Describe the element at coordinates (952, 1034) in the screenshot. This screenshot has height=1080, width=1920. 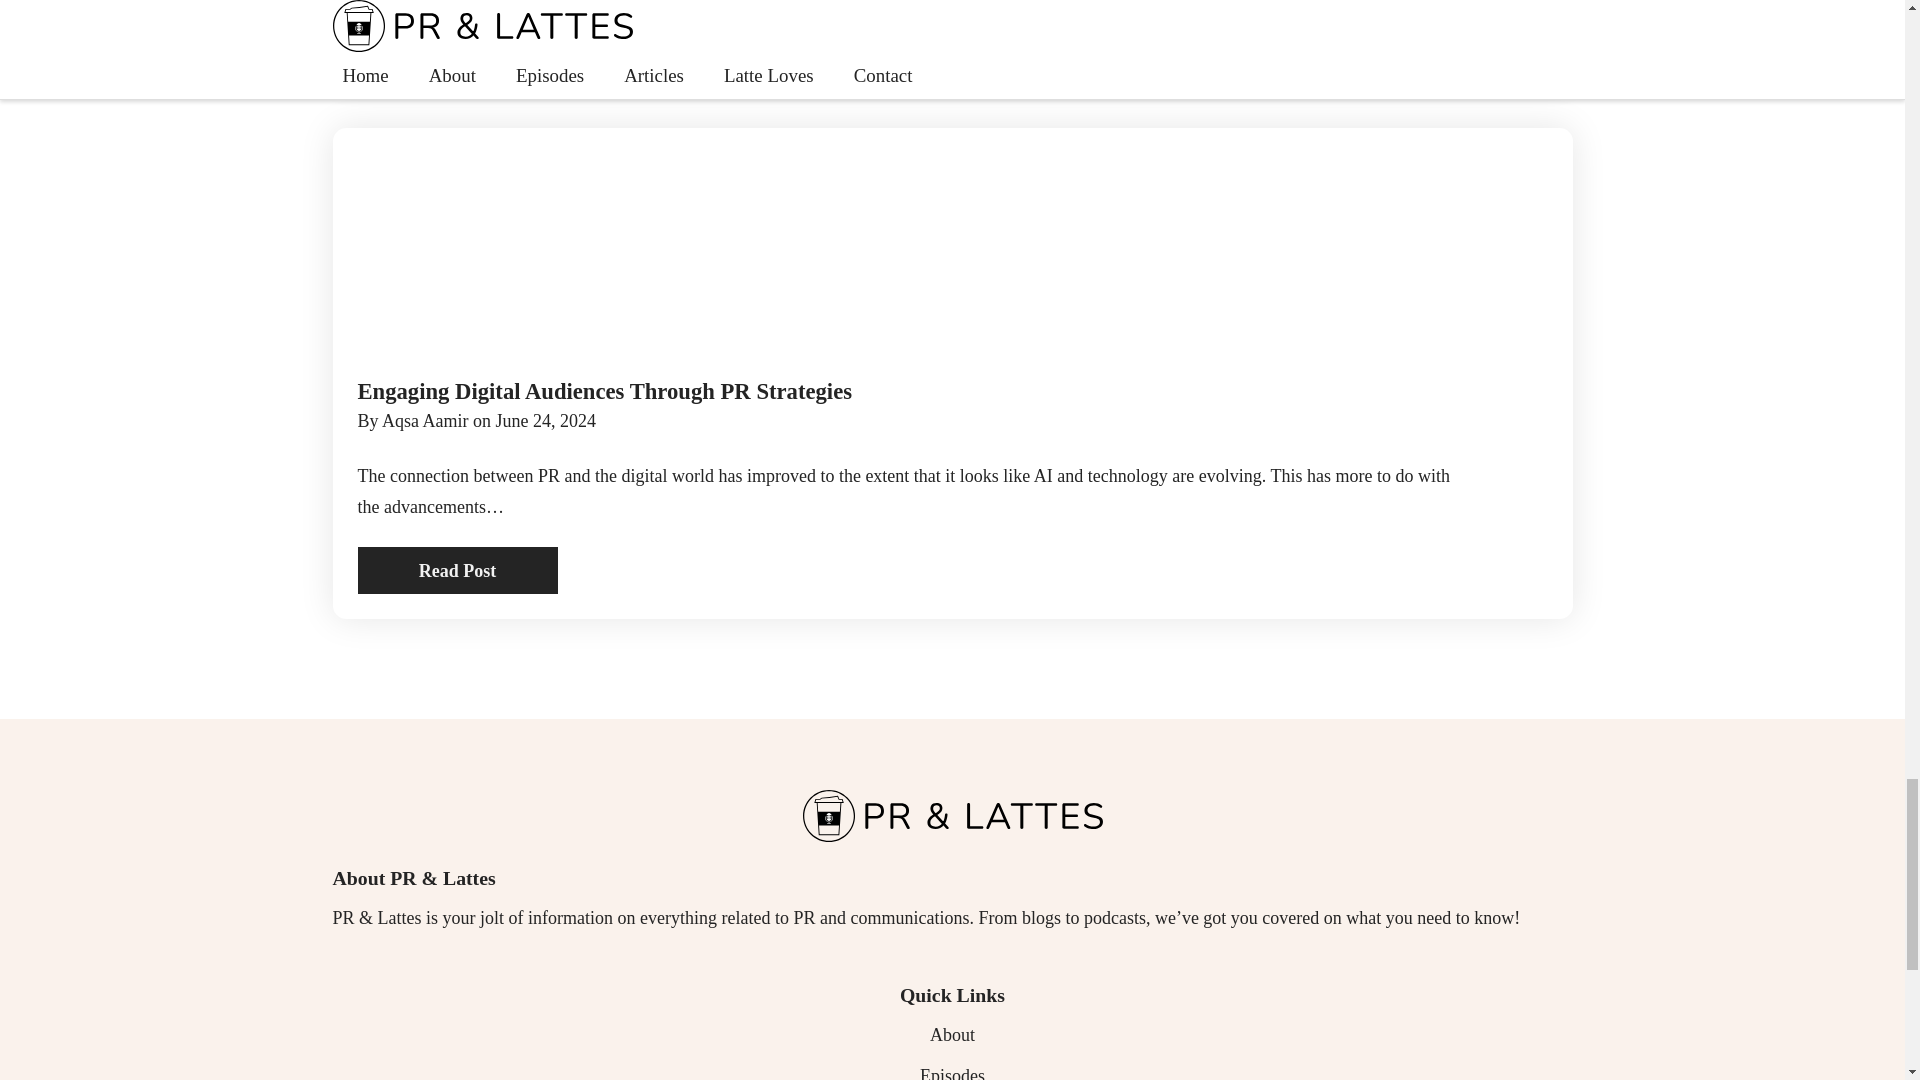
I see `About` at that location.